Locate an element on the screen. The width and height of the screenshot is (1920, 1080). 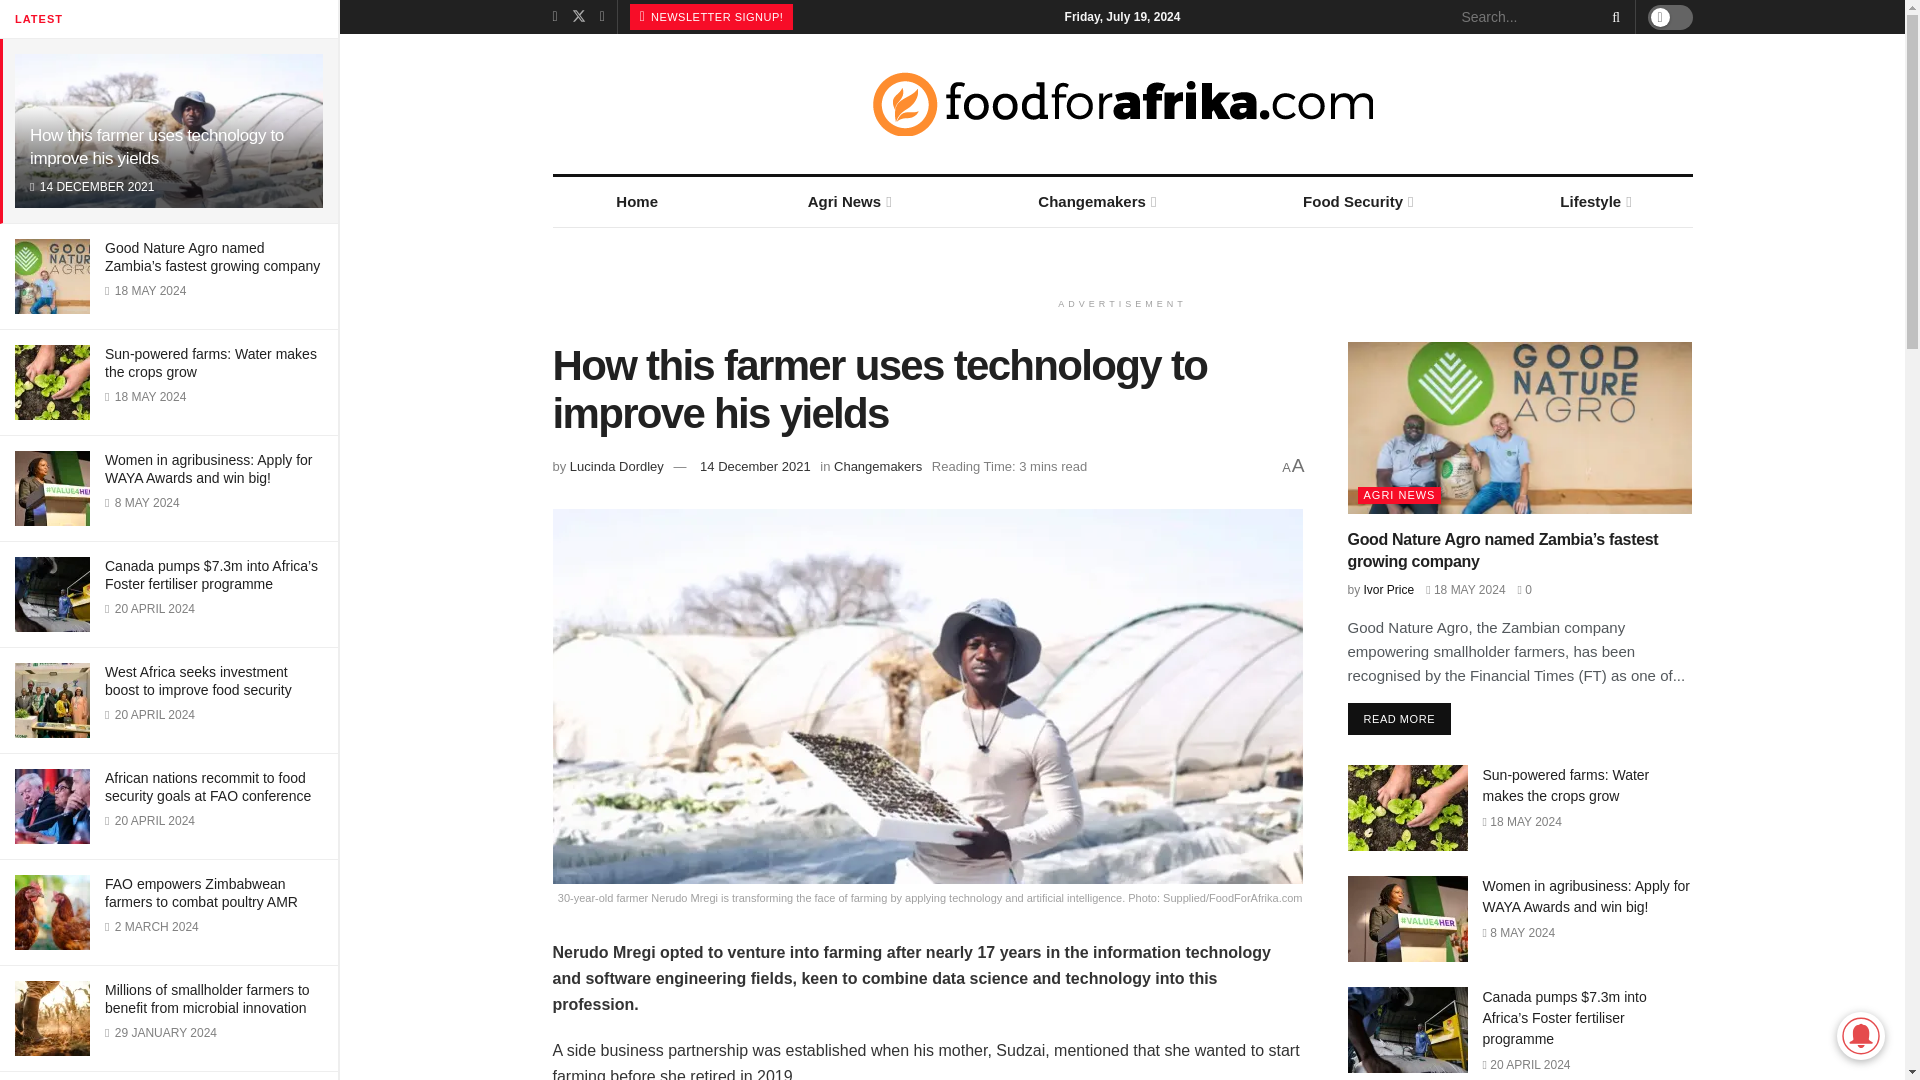
How this farmer uses technology to improve his yields is located at coordinates (157, 147).